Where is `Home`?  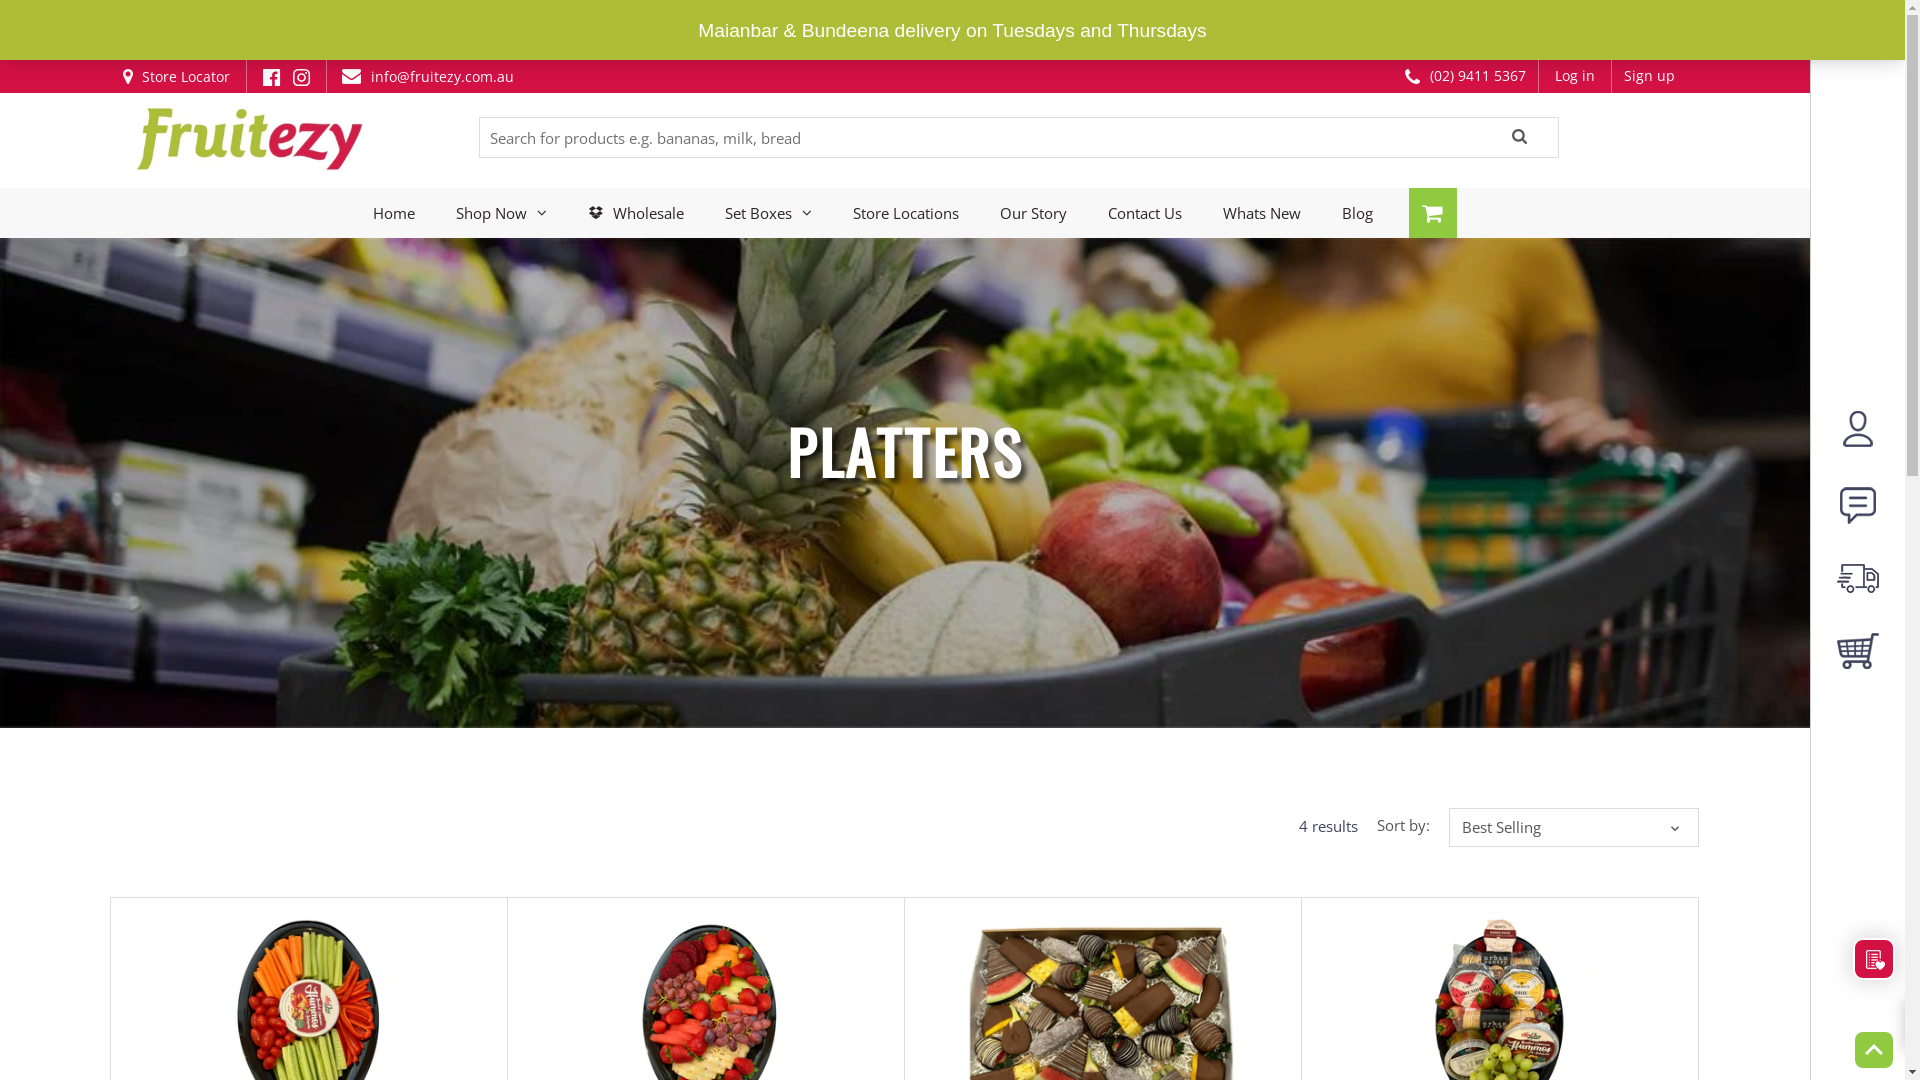 Home is located at coordinates (394, 152).